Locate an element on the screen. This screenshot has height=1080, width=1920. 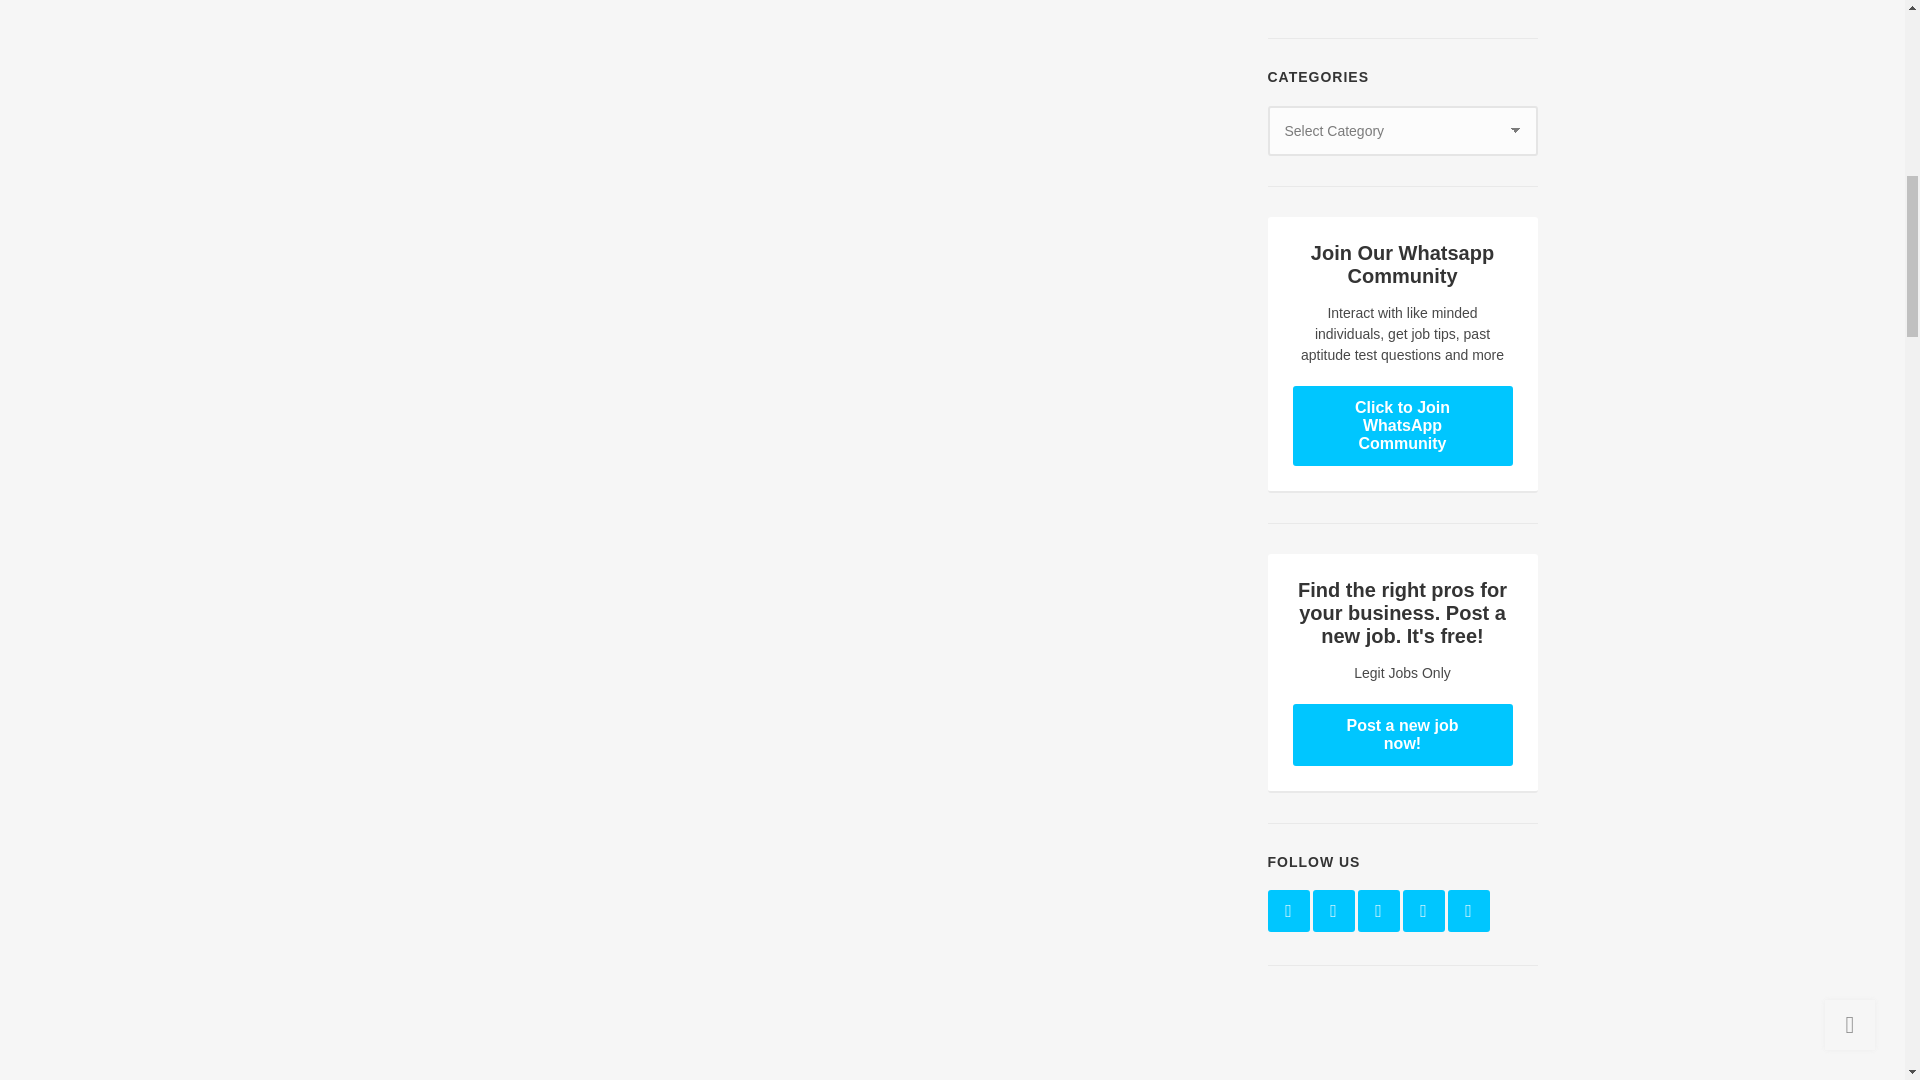
Facebook is located at coordinates (1288, 910).